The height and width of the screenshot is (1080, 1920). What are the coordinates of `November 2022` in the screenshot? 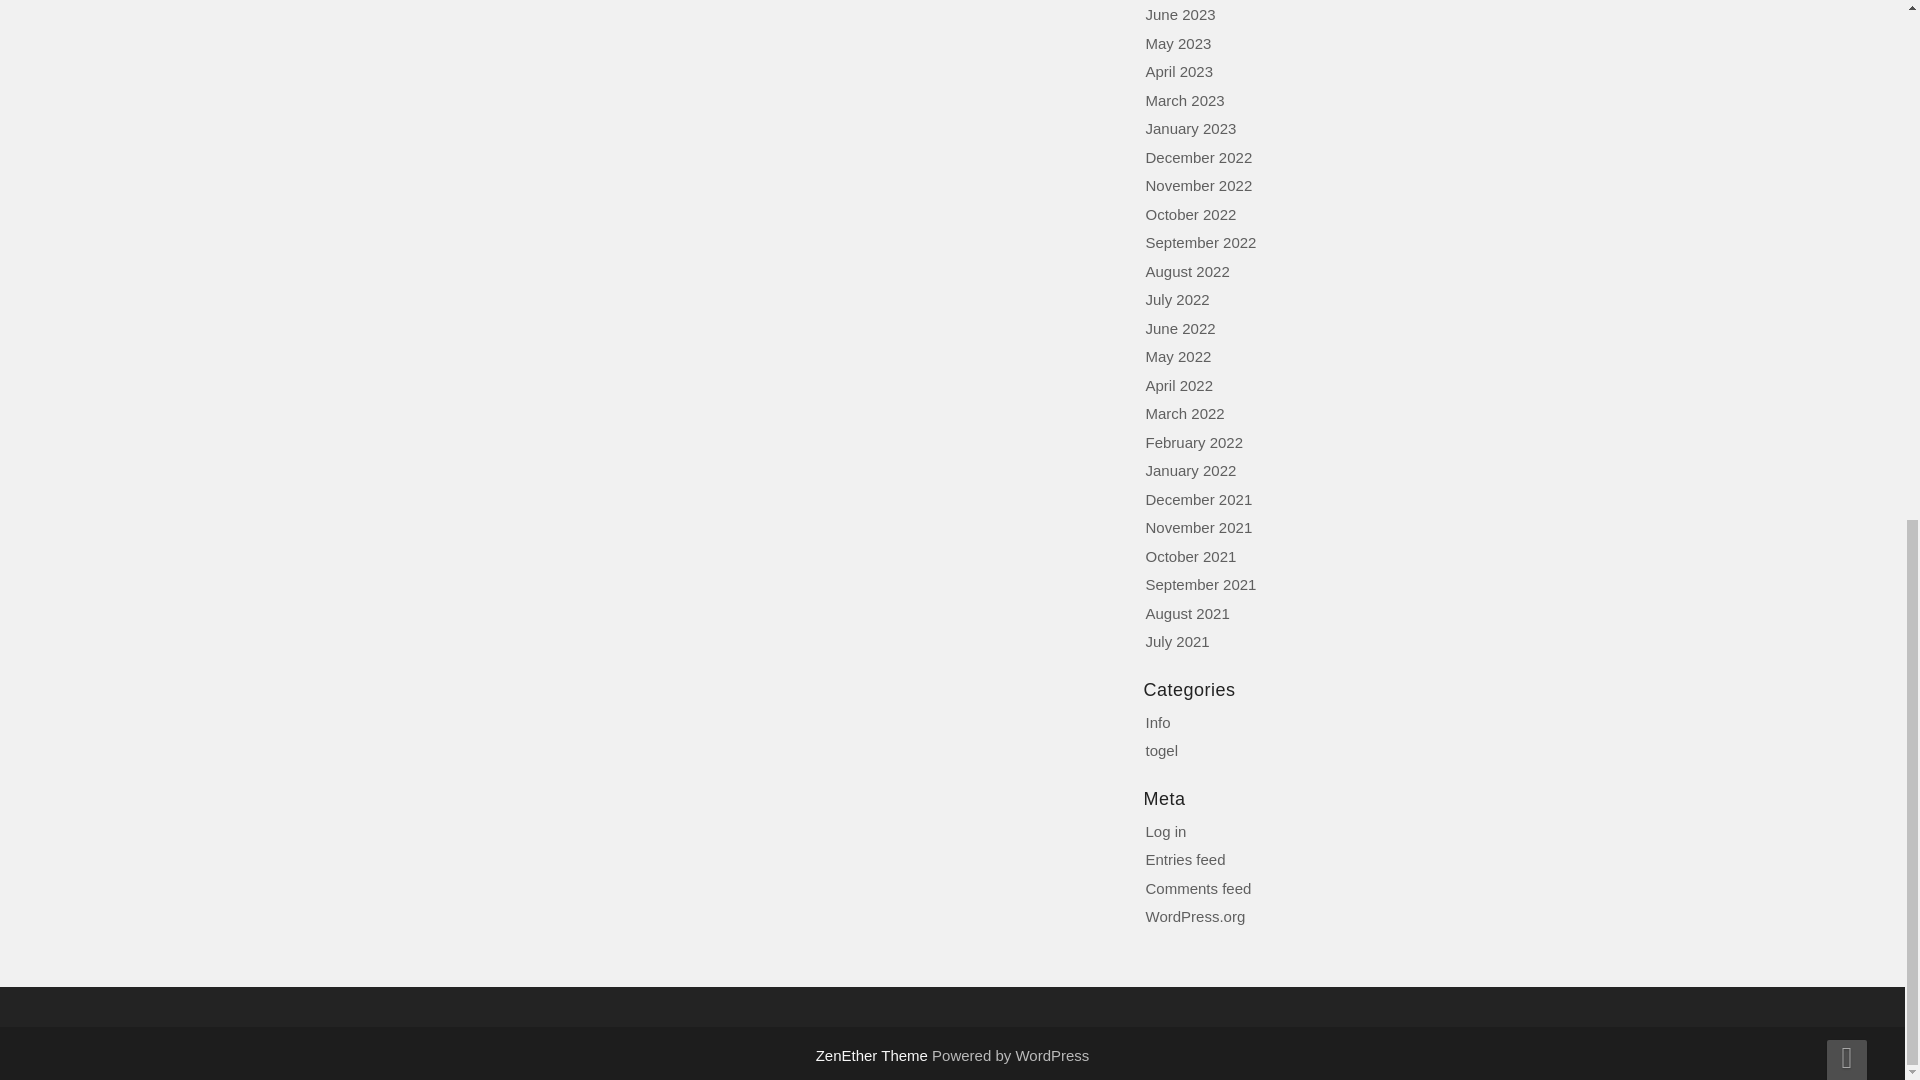 It's located at (1200, 186).